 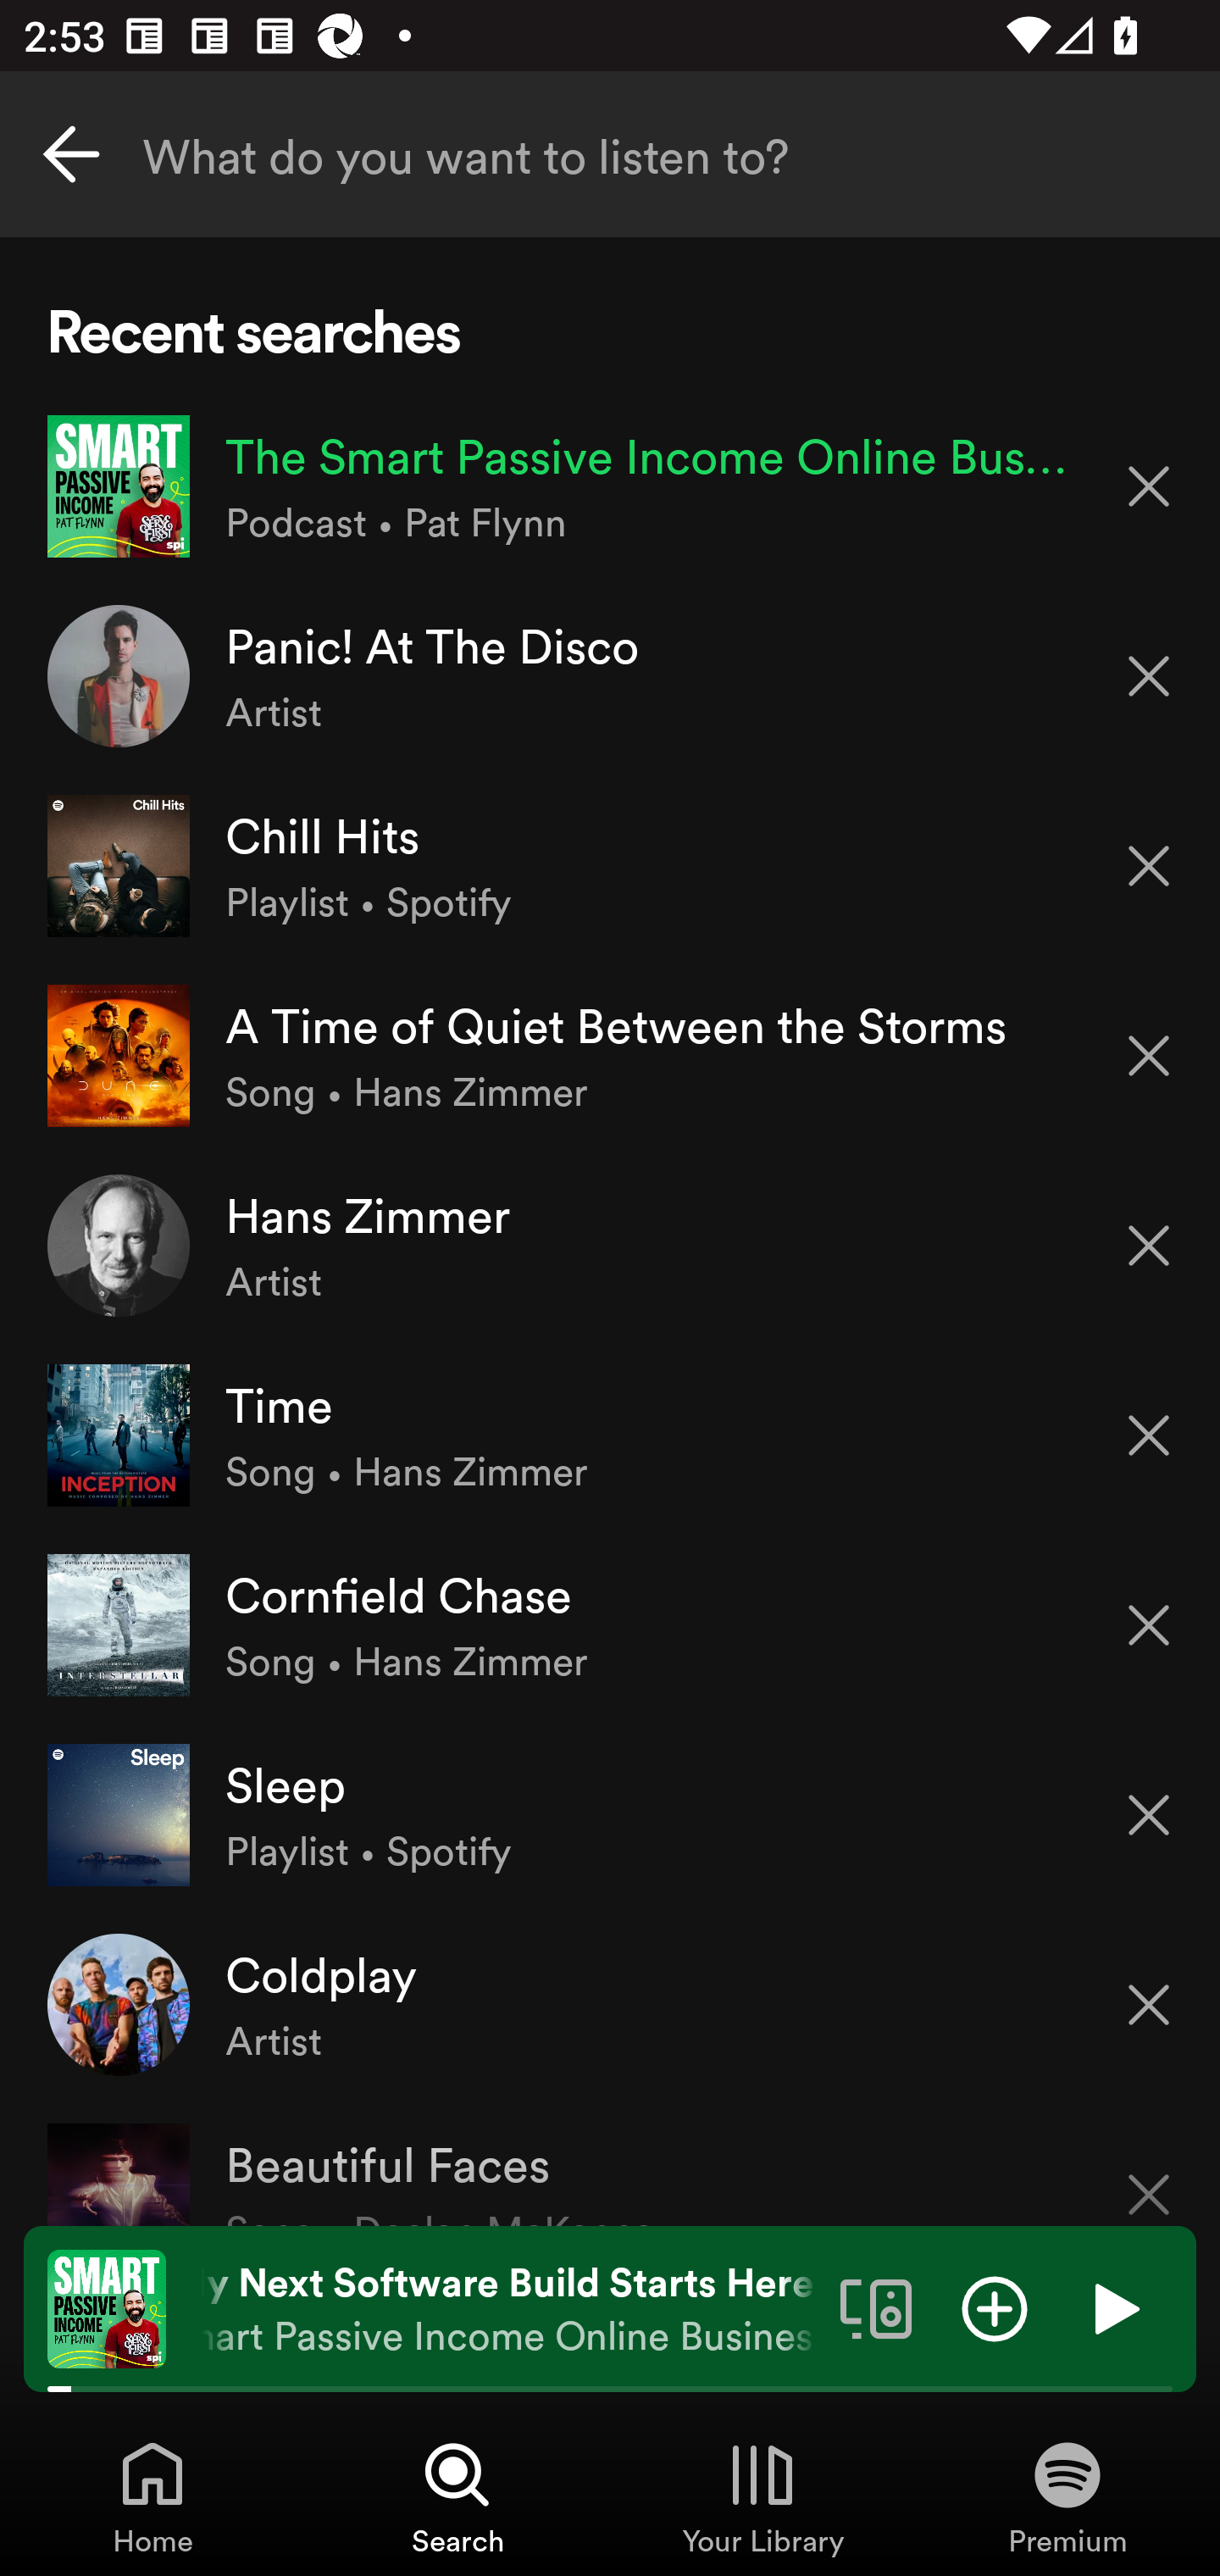 I want to click on Hans Zimmer Artist Remove, so click(x=610, y=1245).